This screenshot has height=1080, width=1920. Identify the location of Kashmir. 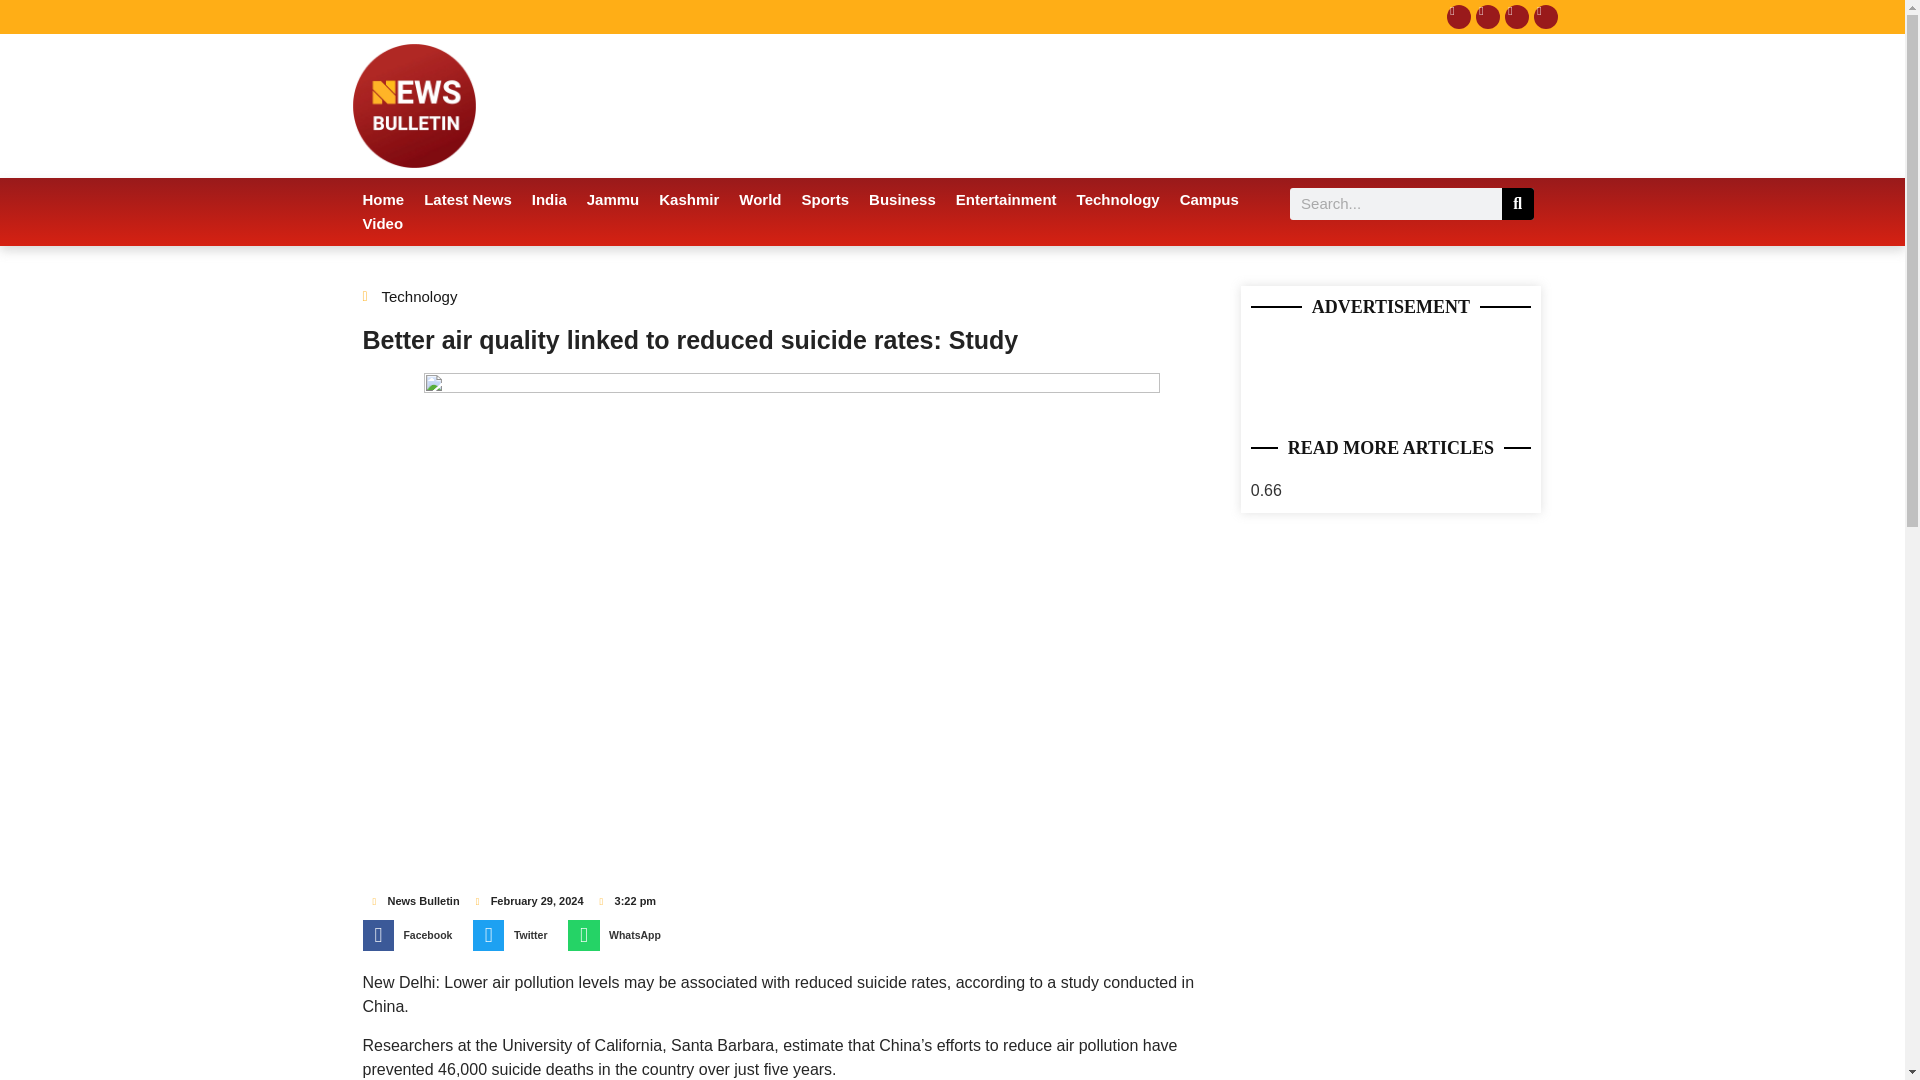
(688, 199).